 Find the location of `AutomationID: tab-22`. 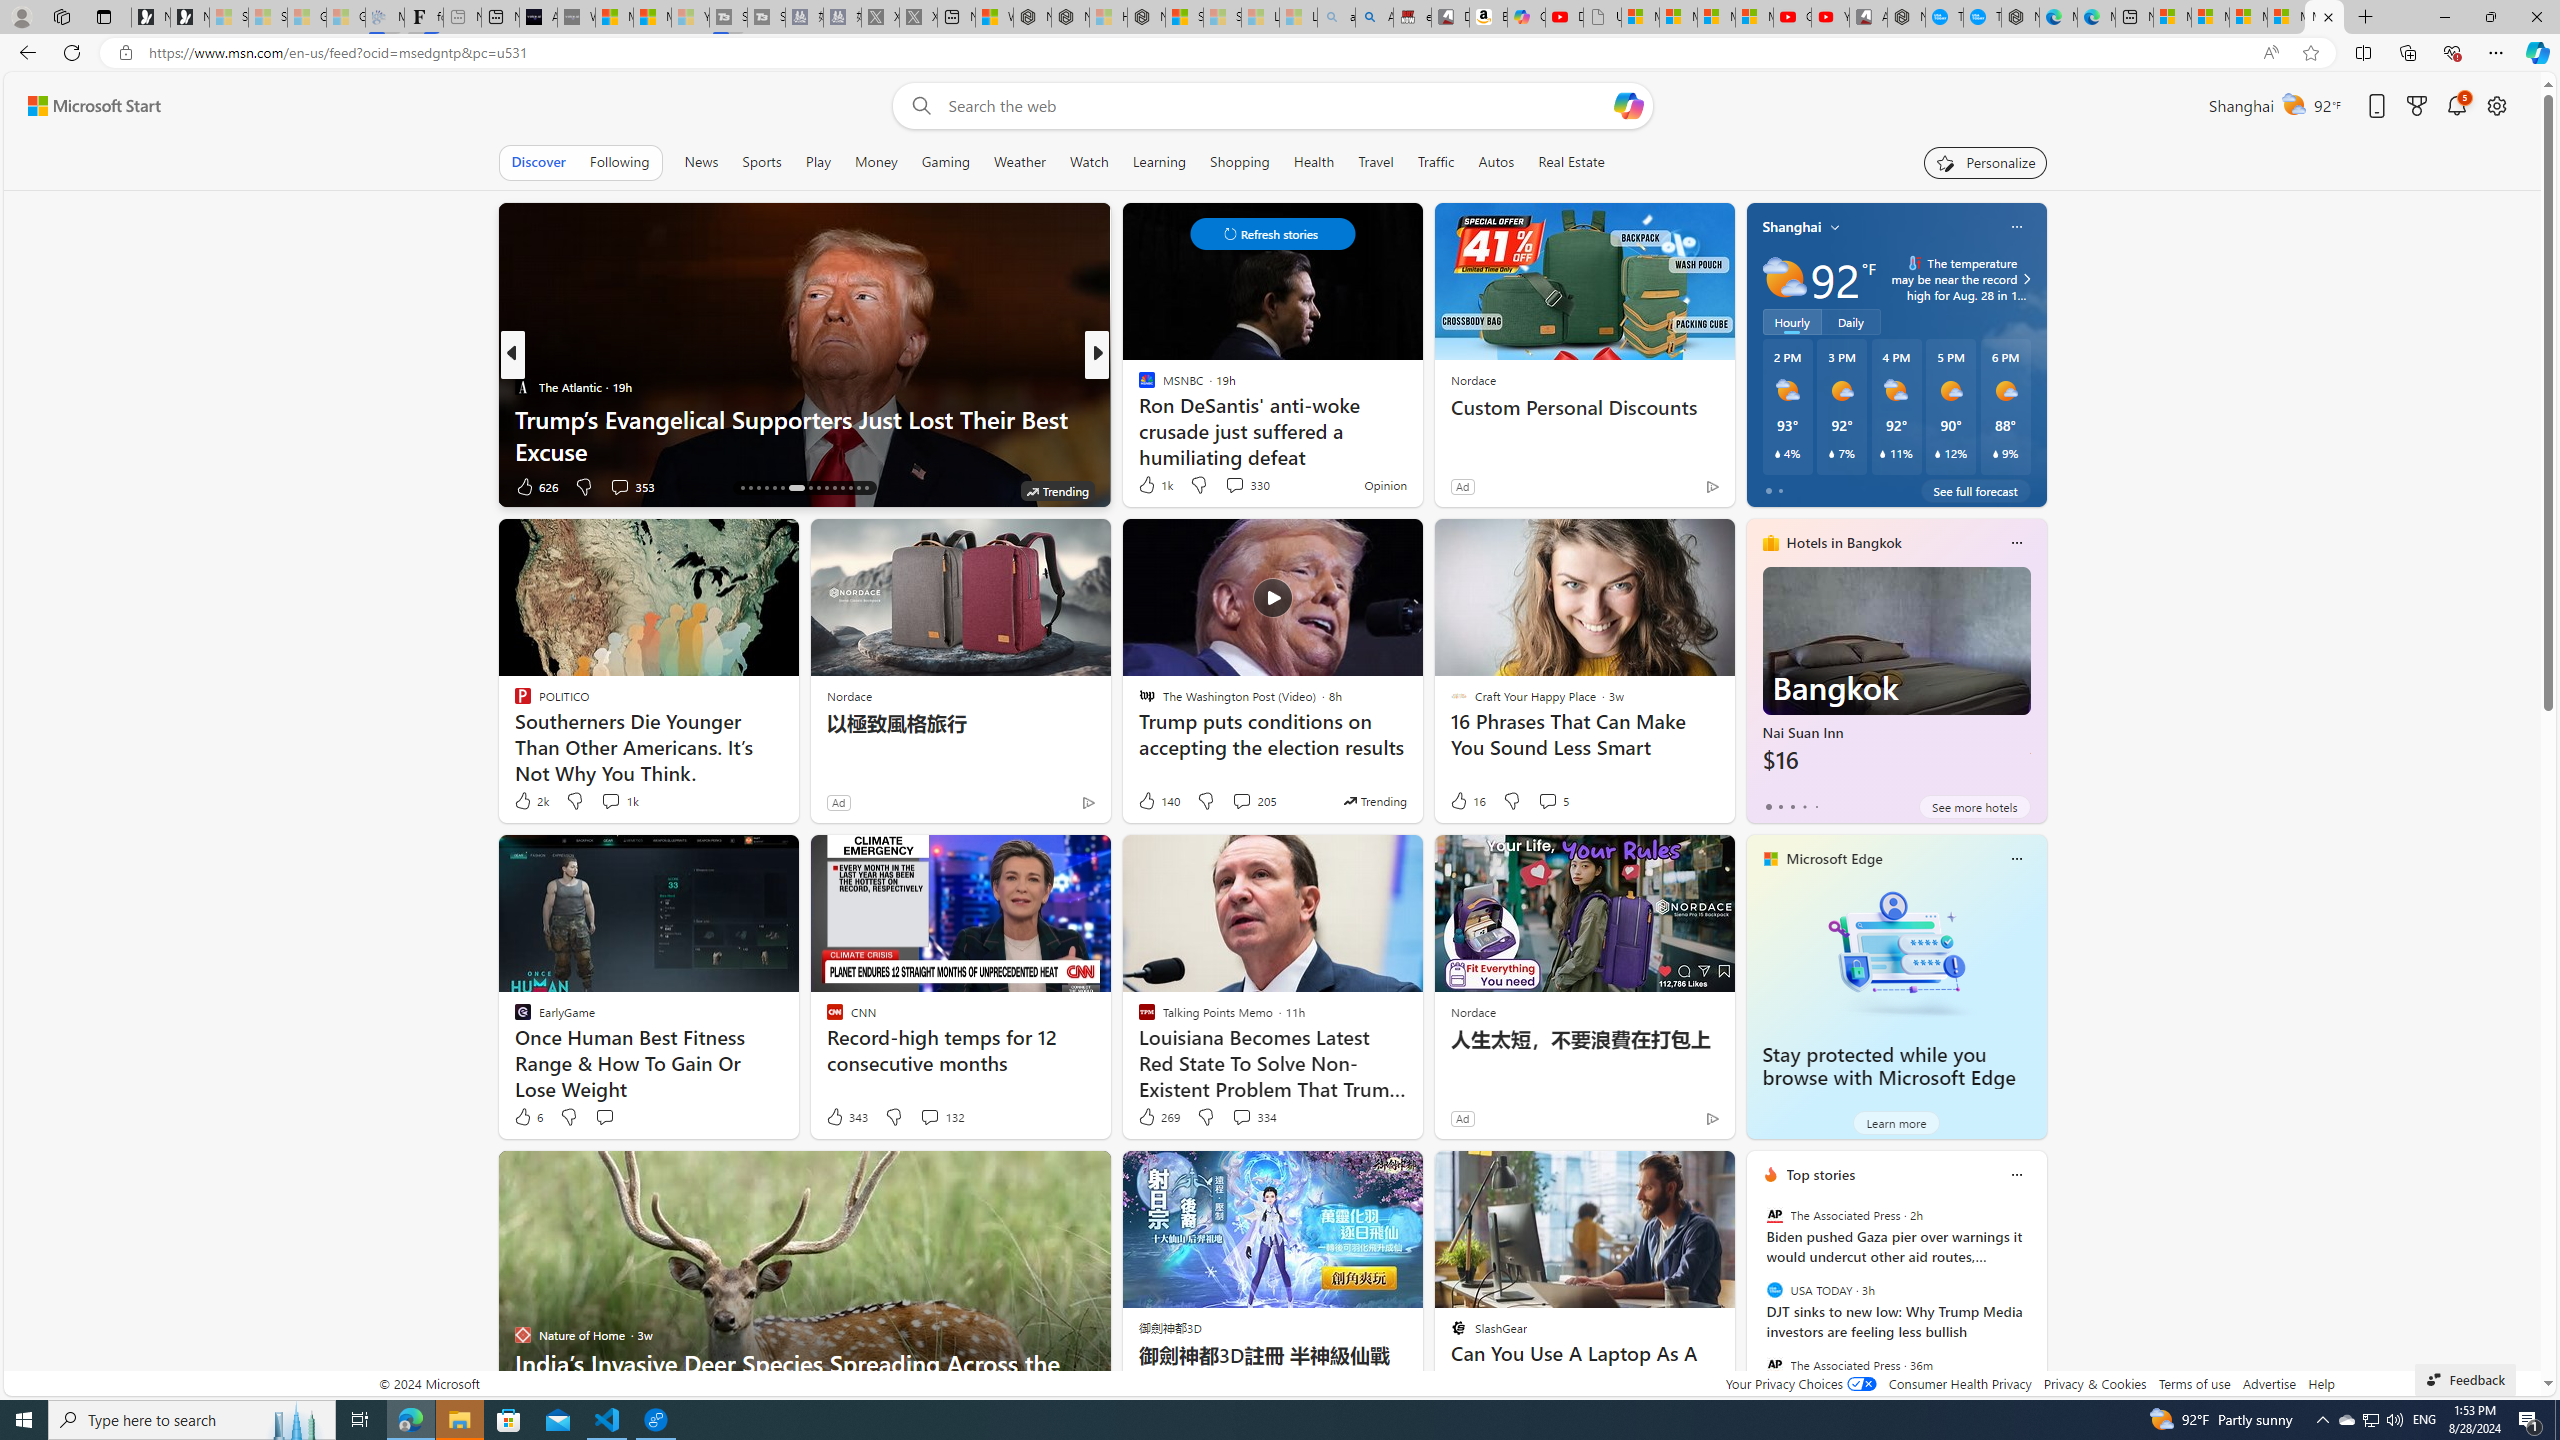

AutomationID: tab-22 is located at coordinates (796, 488).